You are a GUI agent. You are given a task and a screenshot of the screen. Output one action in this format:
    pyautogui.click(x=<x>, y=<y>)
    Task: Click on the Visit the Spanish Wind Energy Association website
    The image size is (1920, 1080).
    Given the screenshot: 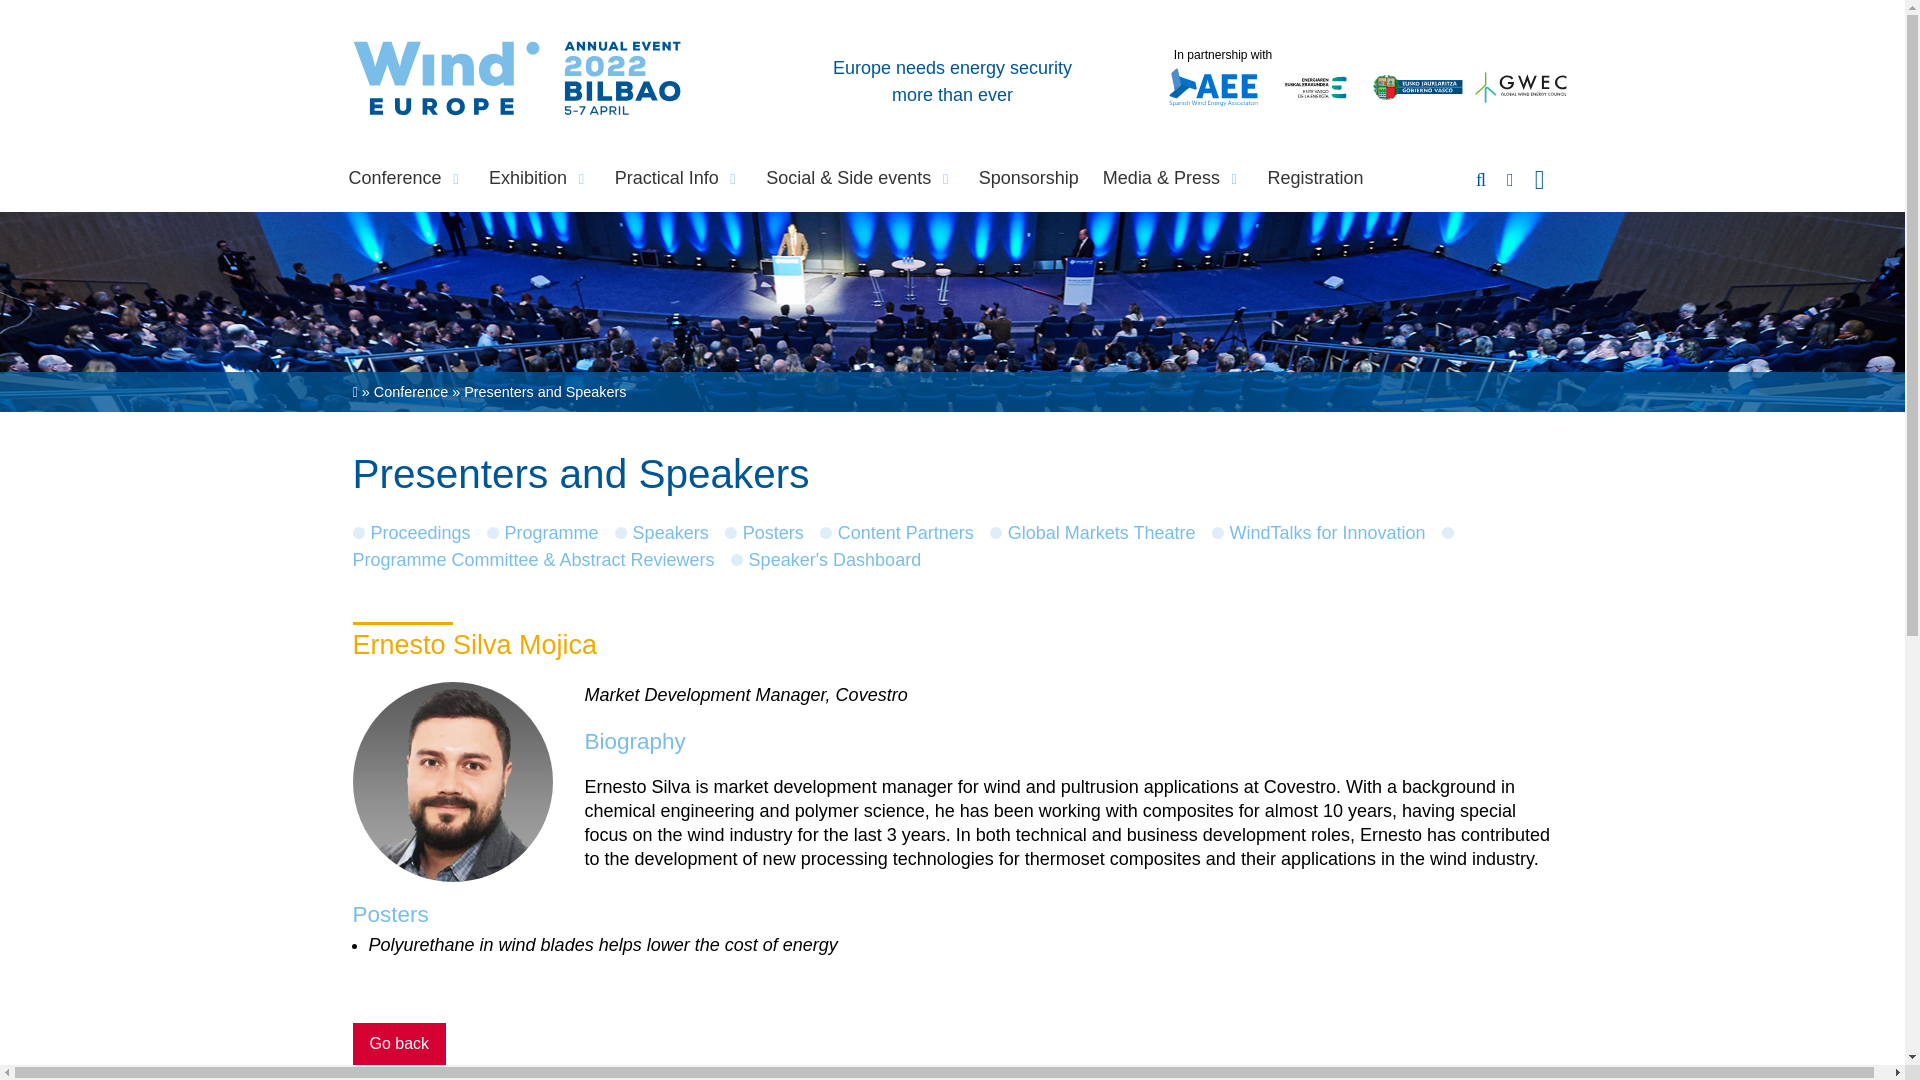 What is the action you would take?
    pyautogui.click(x=1213, y=104)
    